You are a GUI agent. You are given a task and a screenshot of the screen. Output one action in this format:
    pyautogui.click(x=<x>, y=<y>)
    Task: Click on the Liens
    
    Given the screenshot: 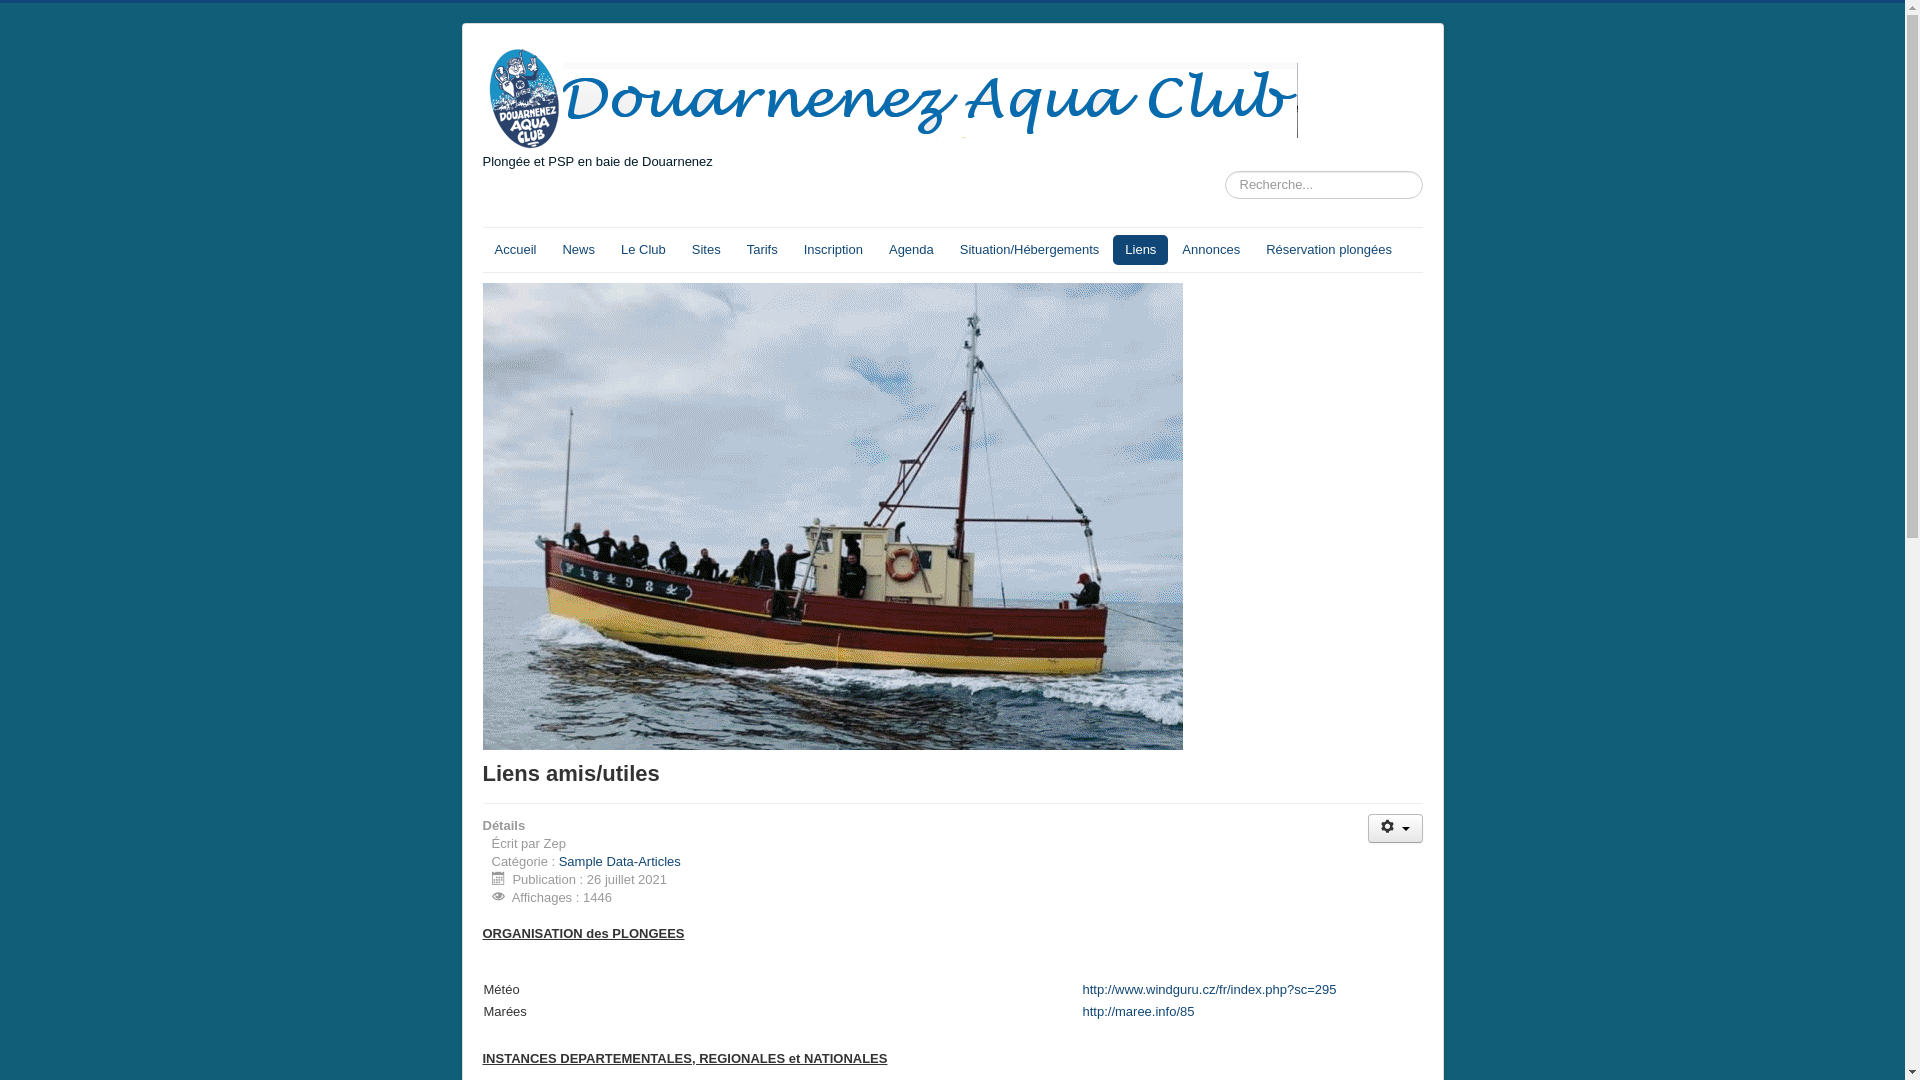 What is the action you would take?
    pyautogui.click(x=1140, y=250)
    